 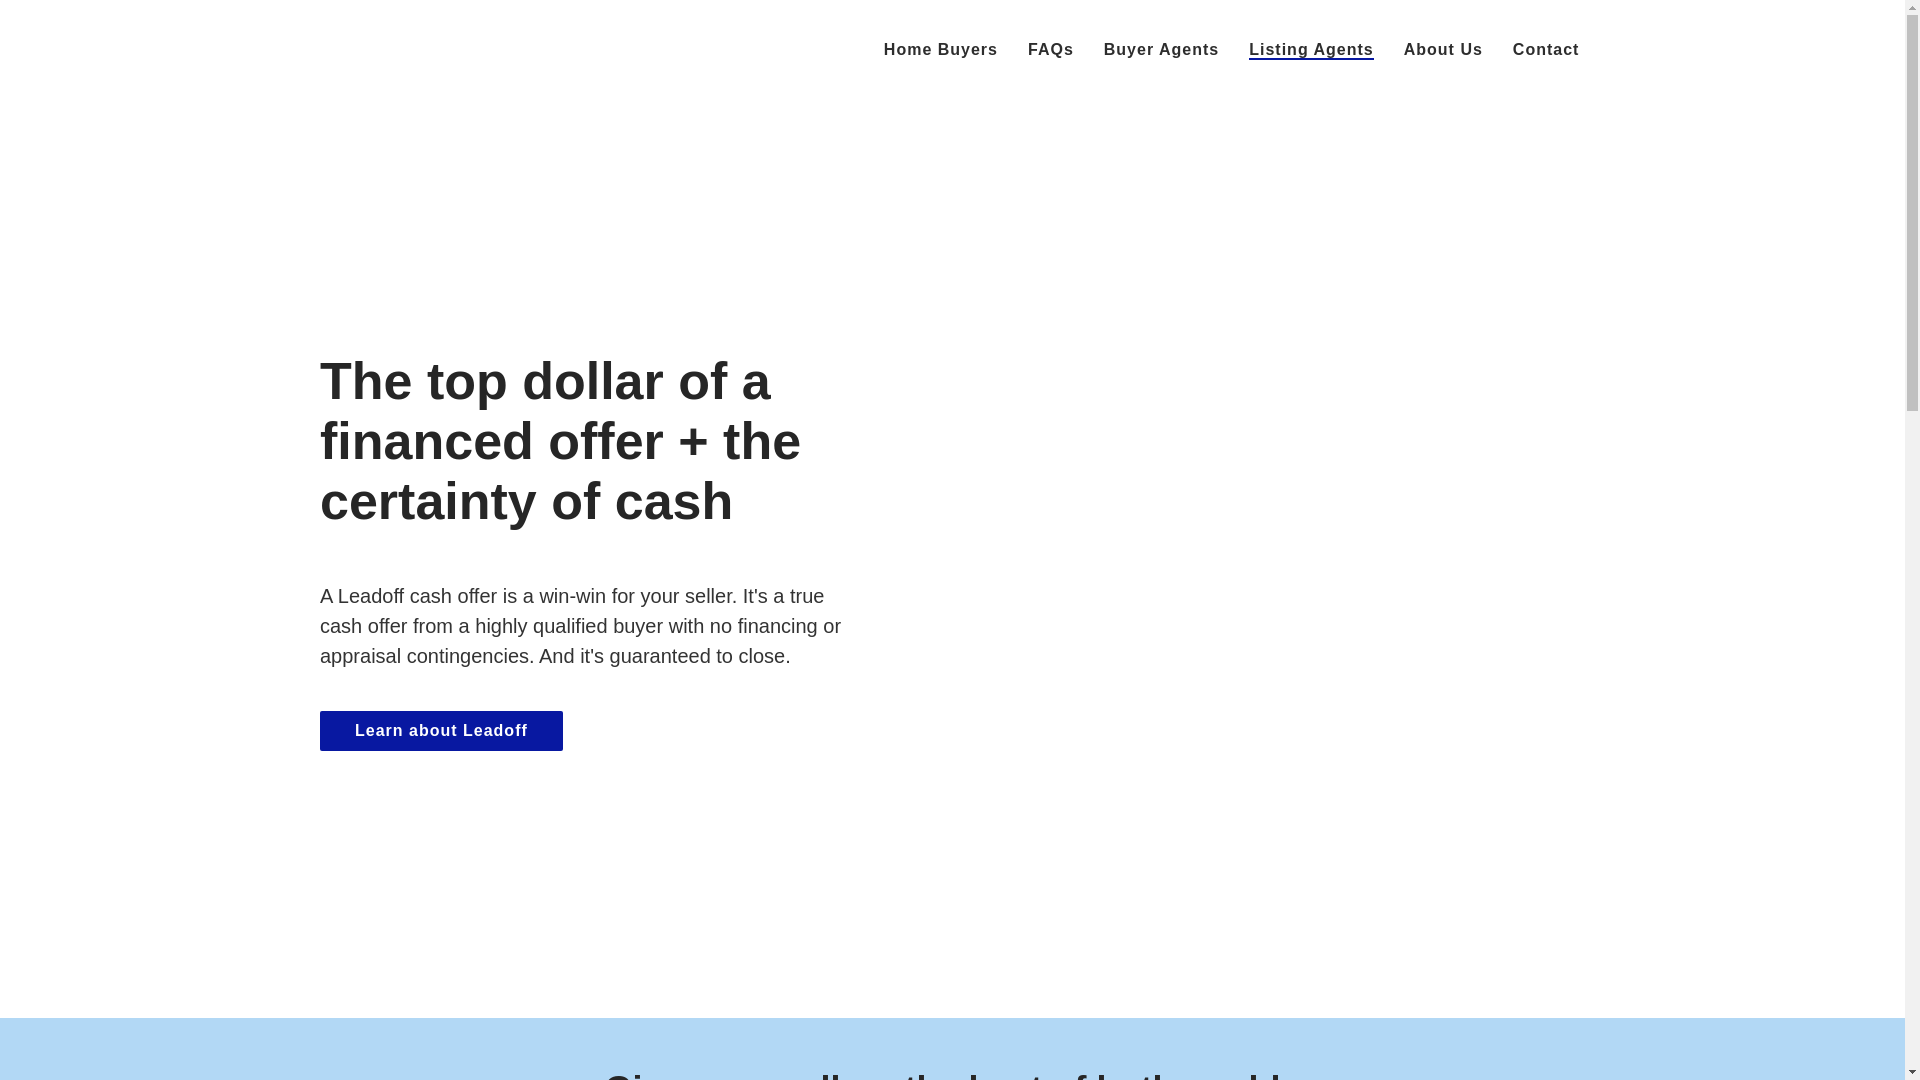 I want to click on Listing Agents, so click(x=1312, y=50).